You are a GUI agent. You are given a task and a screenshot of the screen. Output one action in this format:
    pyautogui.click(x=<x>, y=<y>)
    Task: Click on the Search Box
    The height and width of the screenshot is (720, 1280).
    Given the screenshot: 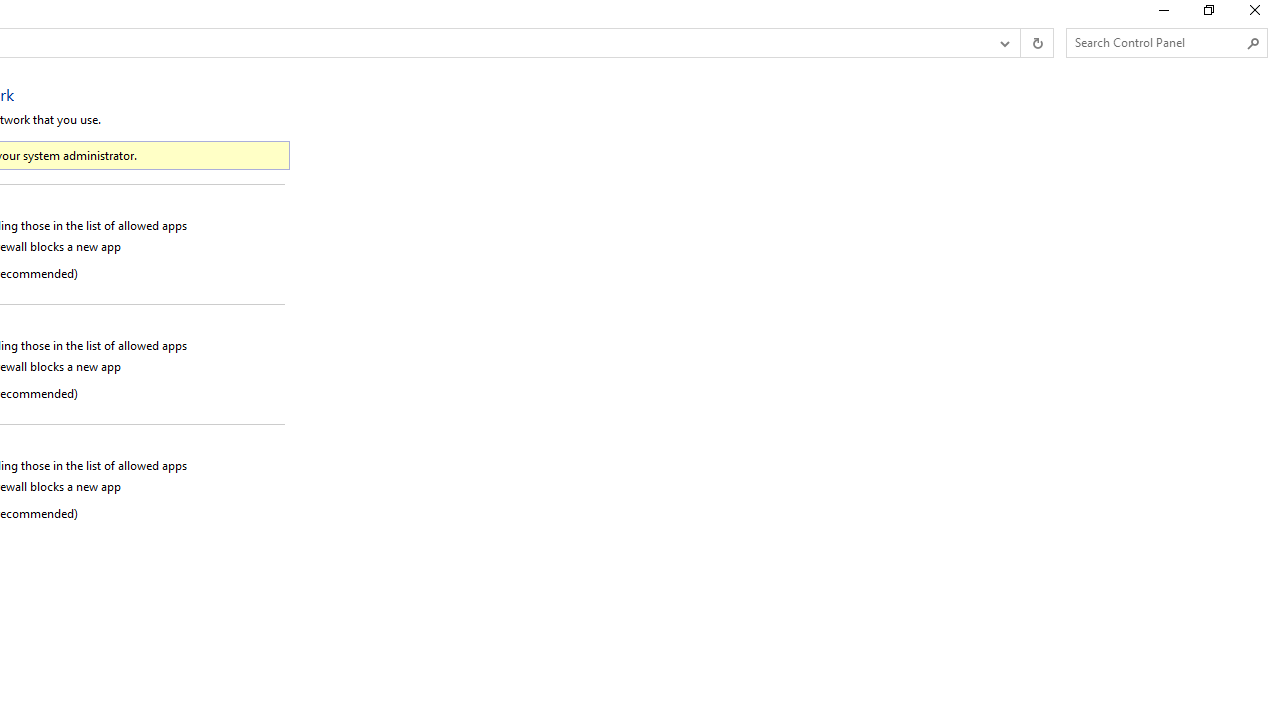 What is the action you would take?
    pyautogui.click(x=1156, y=42)
    